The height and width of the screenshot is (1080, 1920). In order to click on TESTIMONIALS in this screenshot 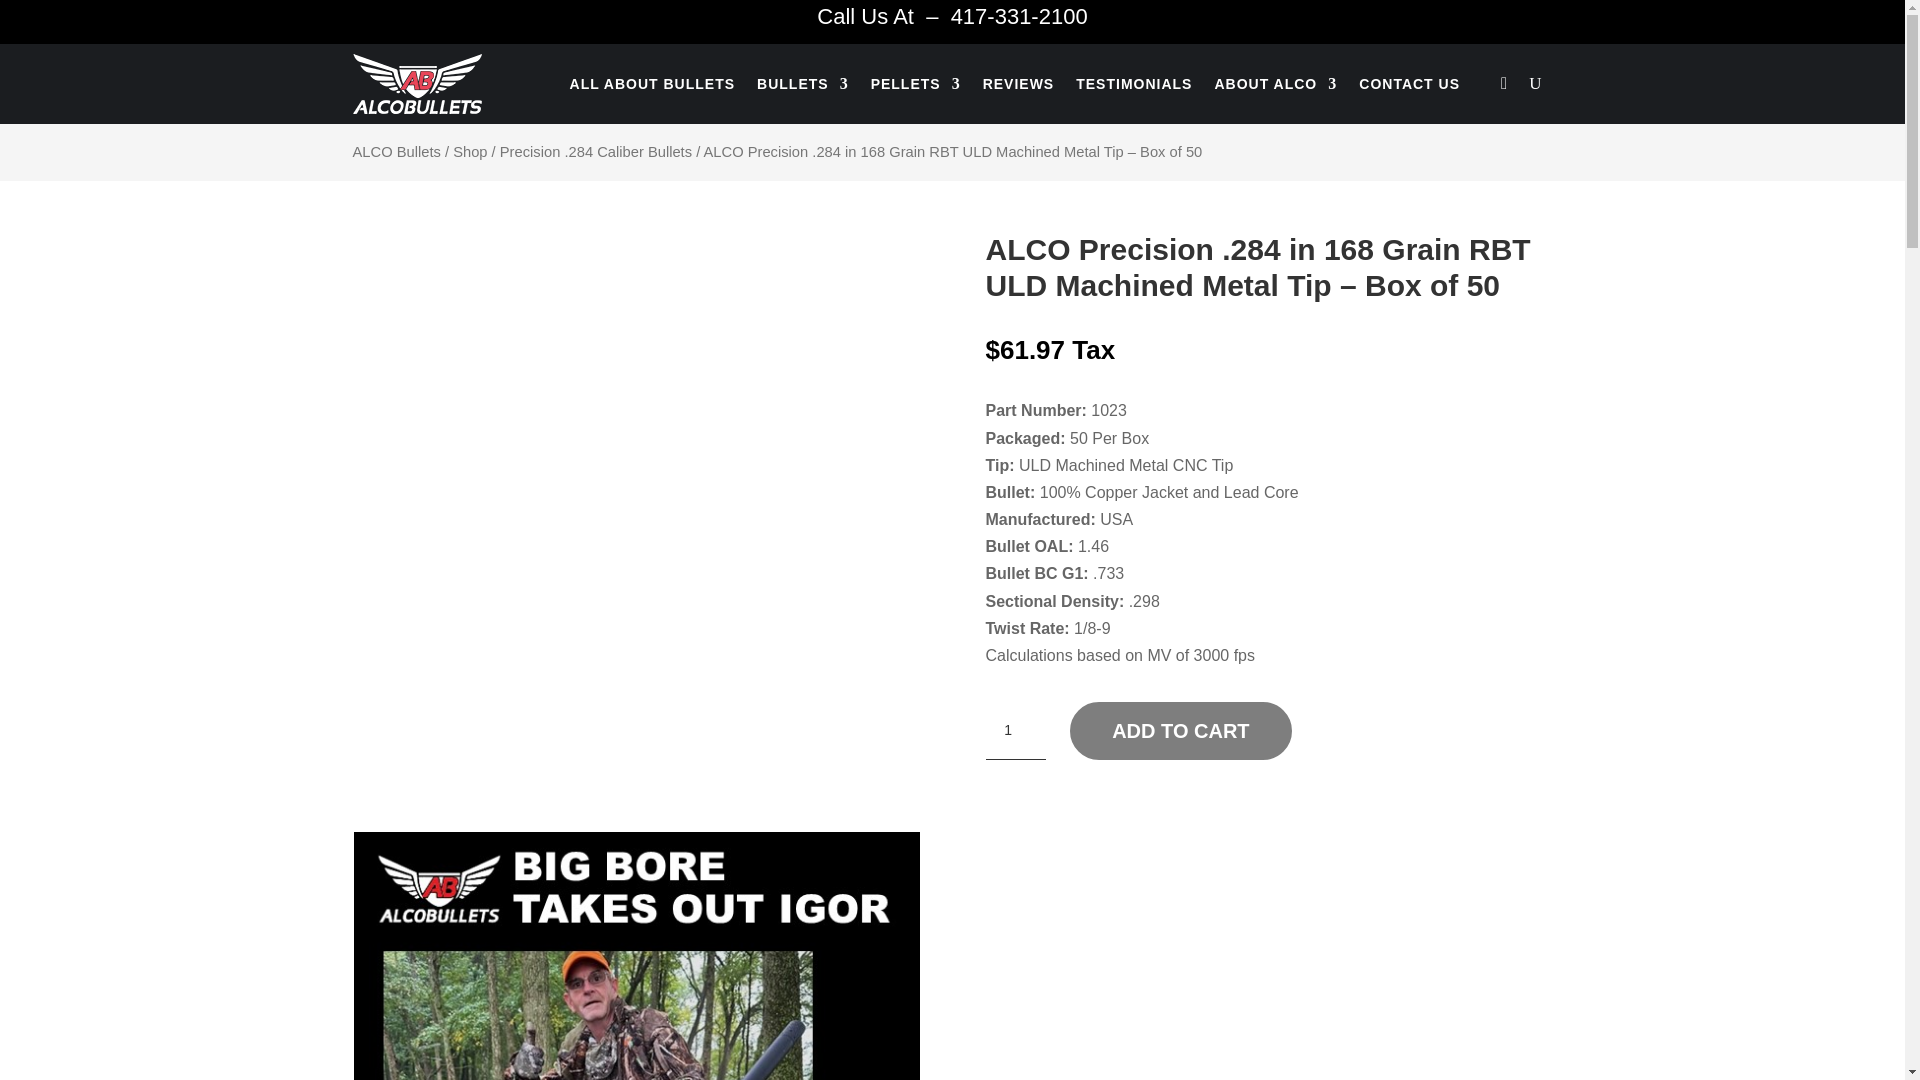, I will do `click(1134, 84)`.